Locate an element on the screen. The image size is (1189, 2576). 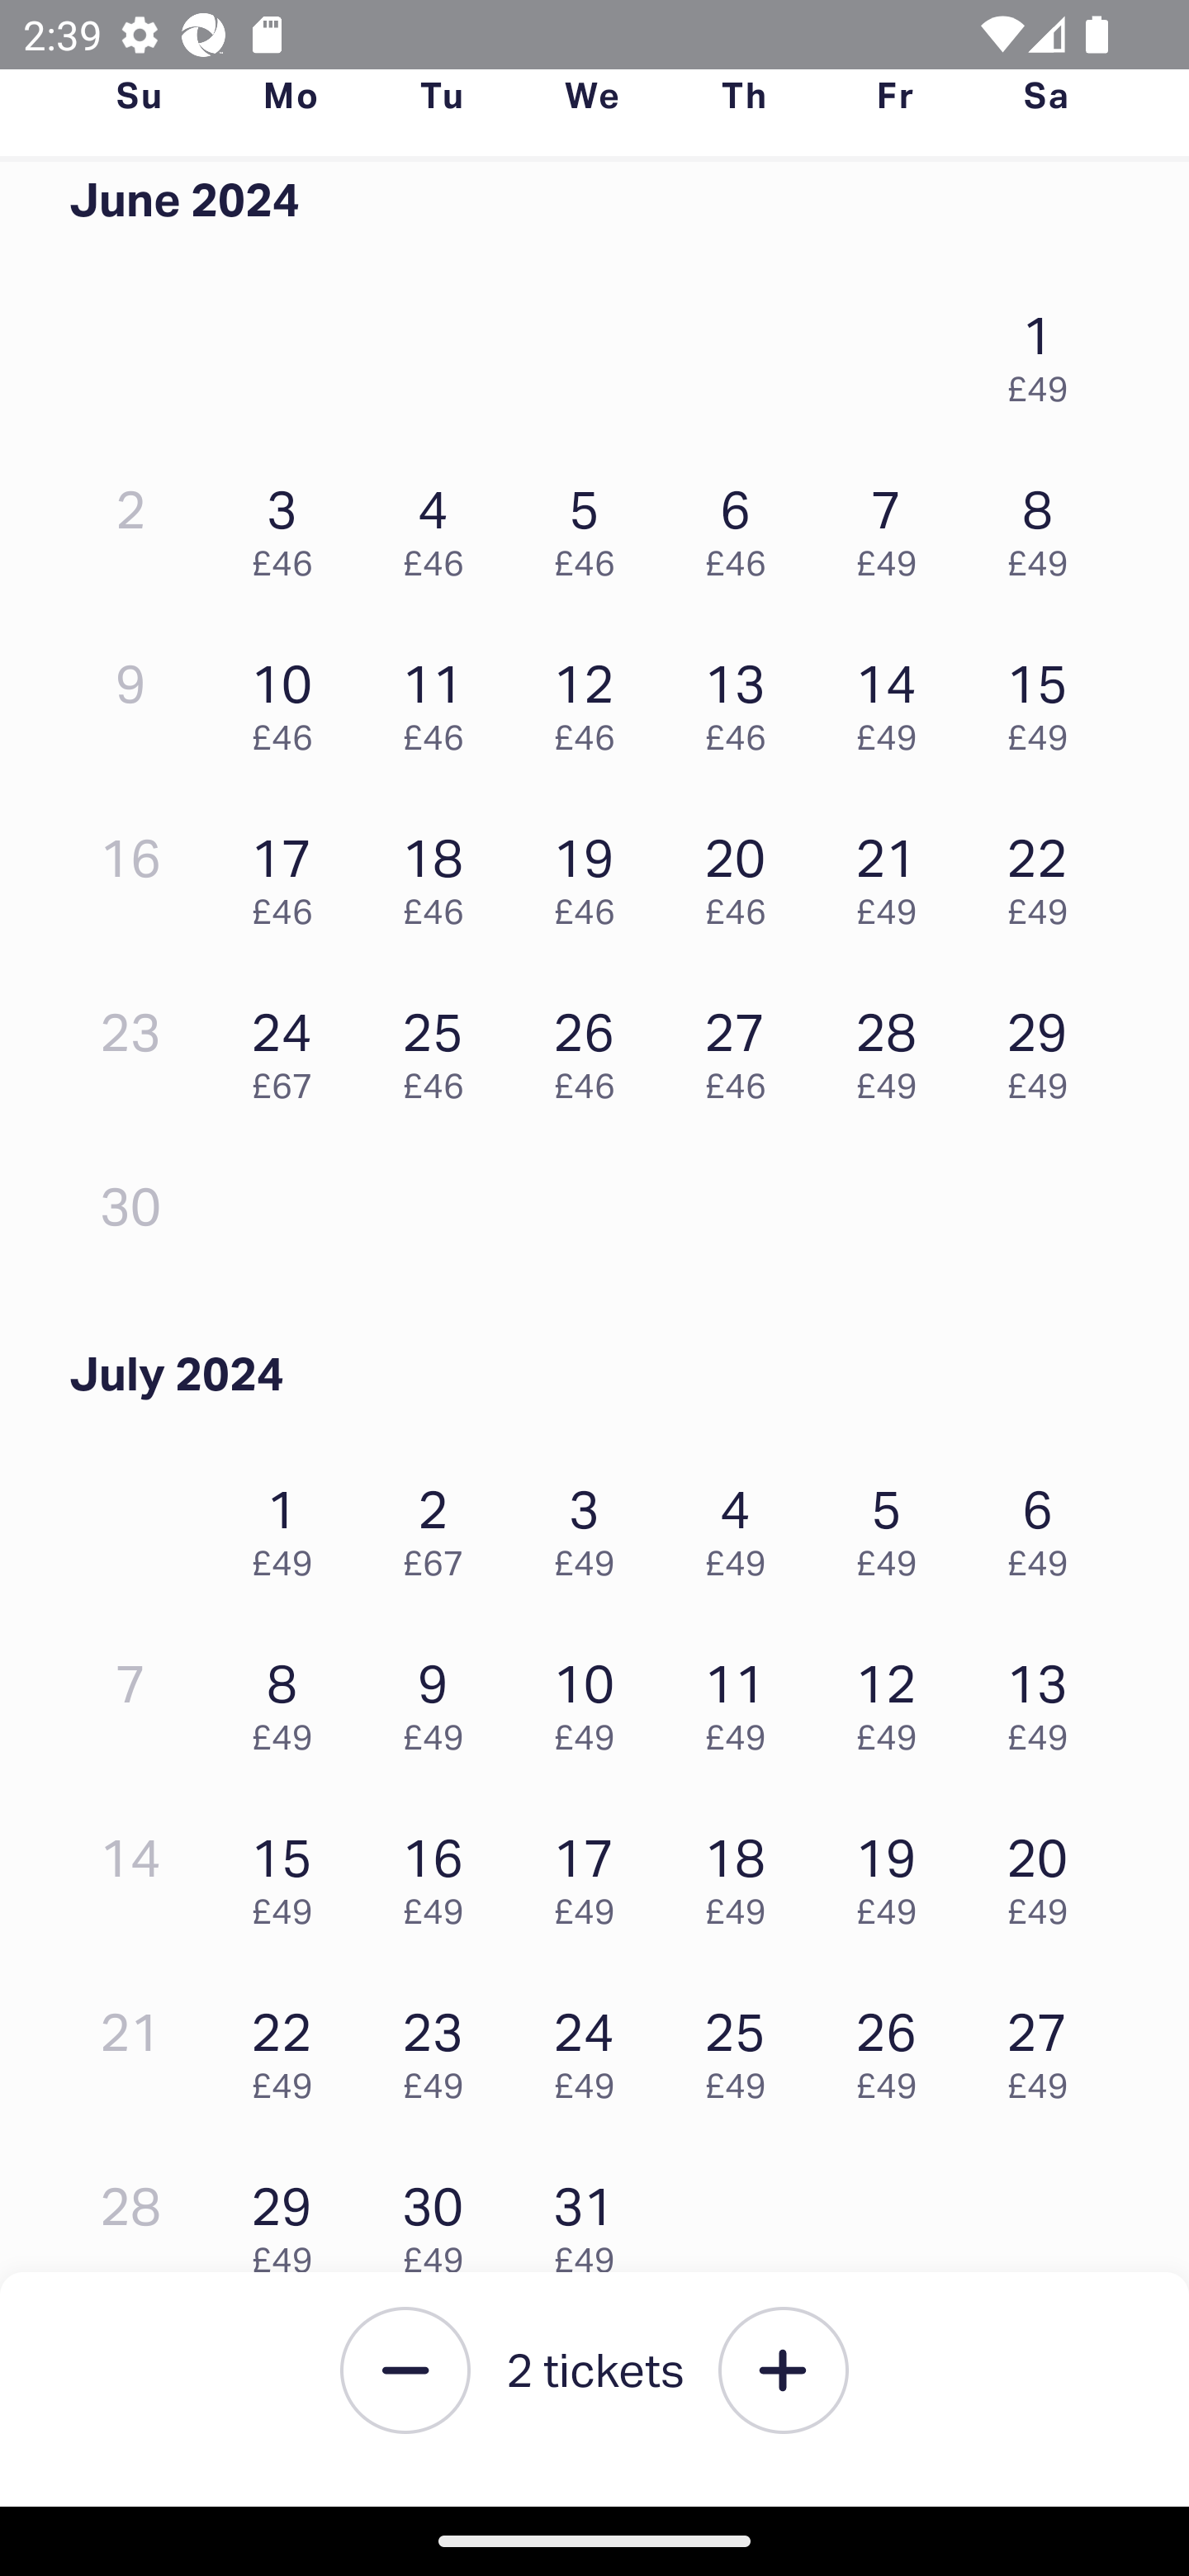
29 £49 is located at coordinates (290, 2221).